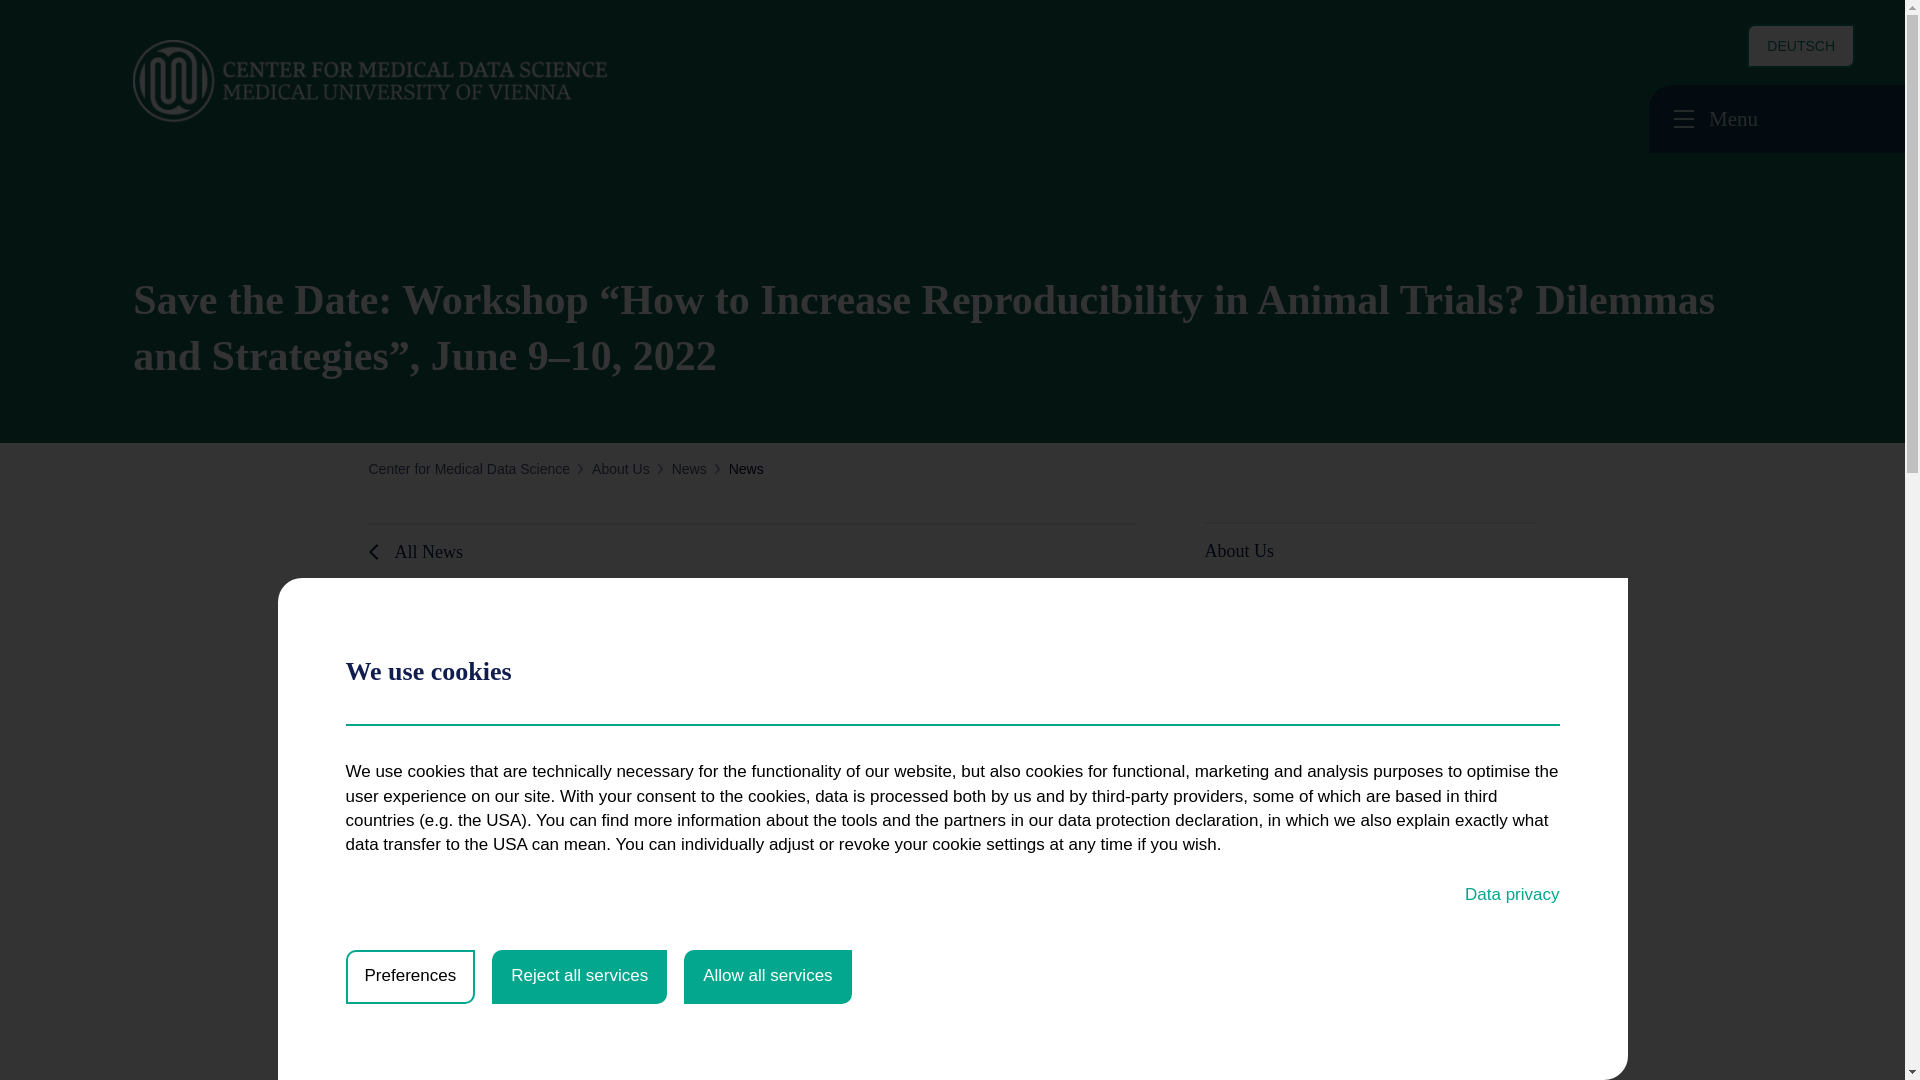 Image resolution: width=1920 pixels, height=1080 pixels. What do you see at coordinates (689, 469) in the screenshot?
I see `News` at bounding box center [689, 469].